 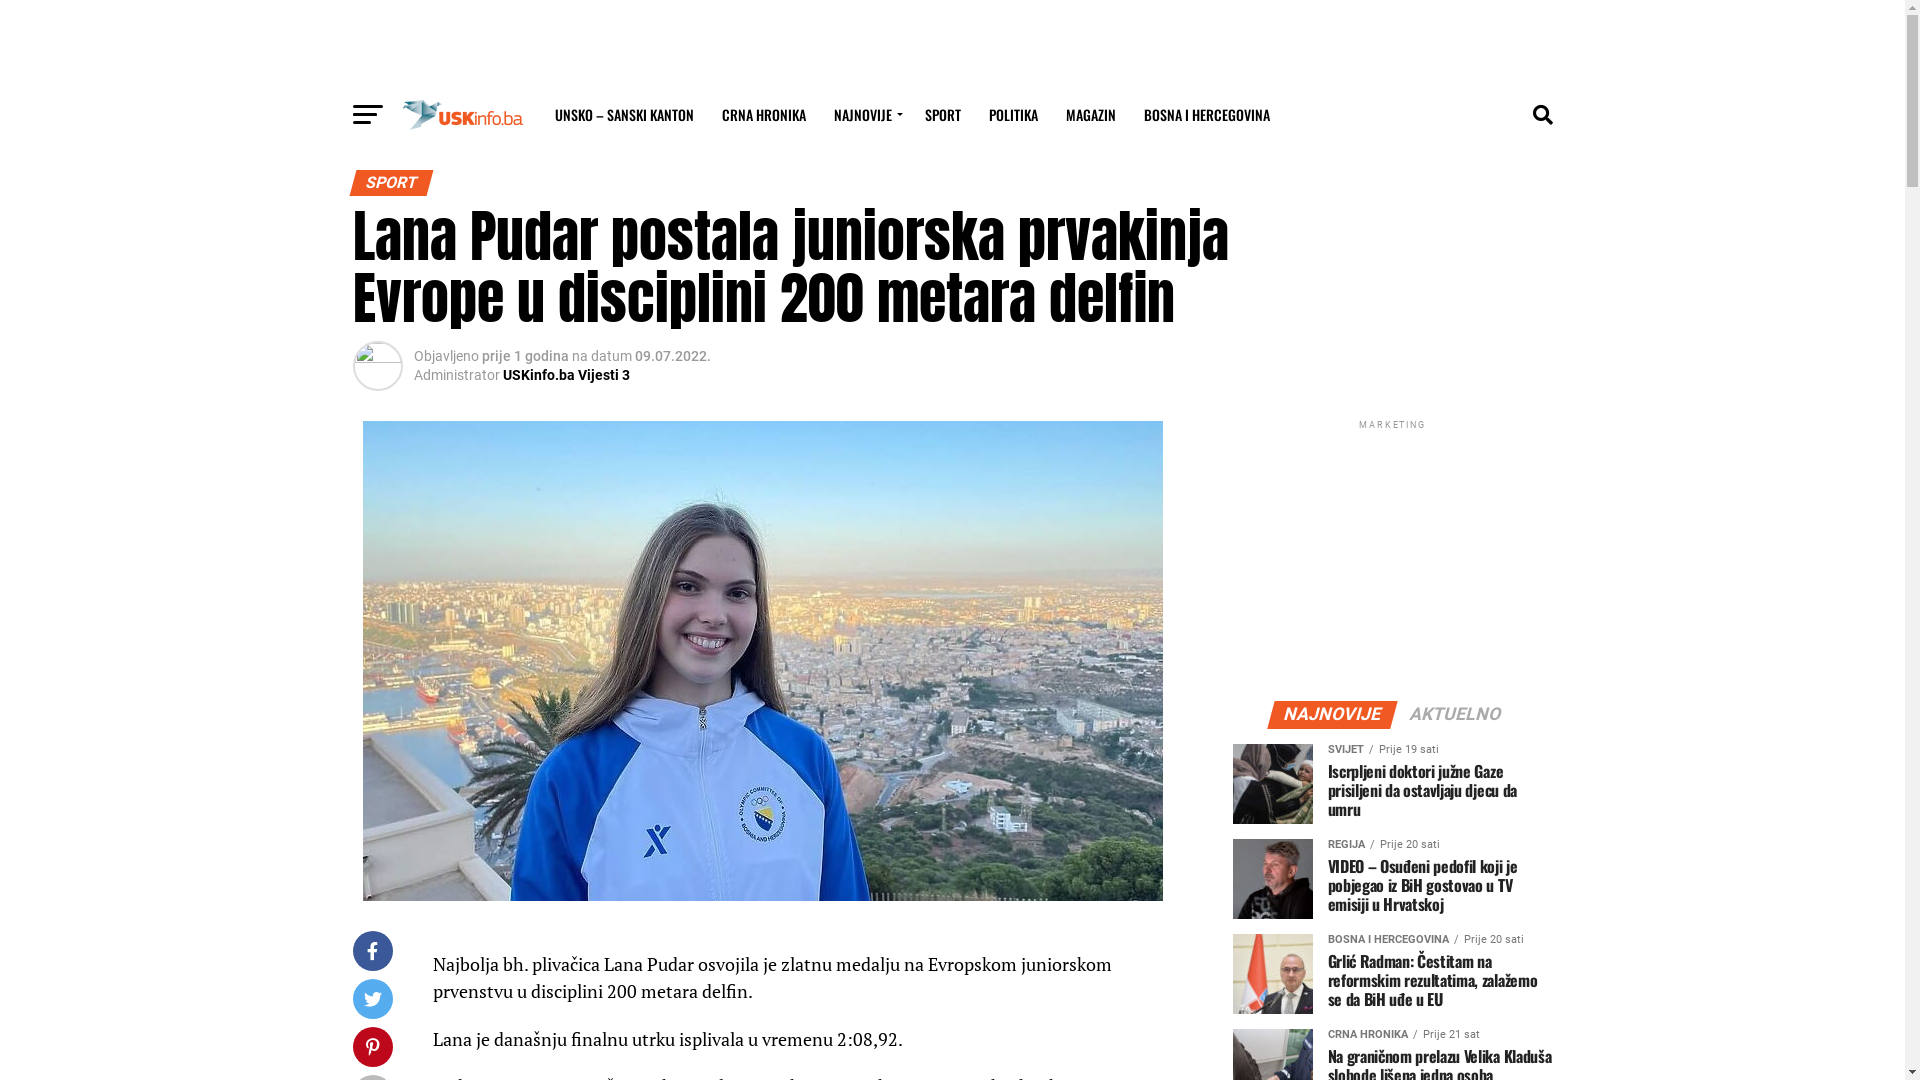 I want to click on NAJNOVIJE, so click(x=866, y=115).